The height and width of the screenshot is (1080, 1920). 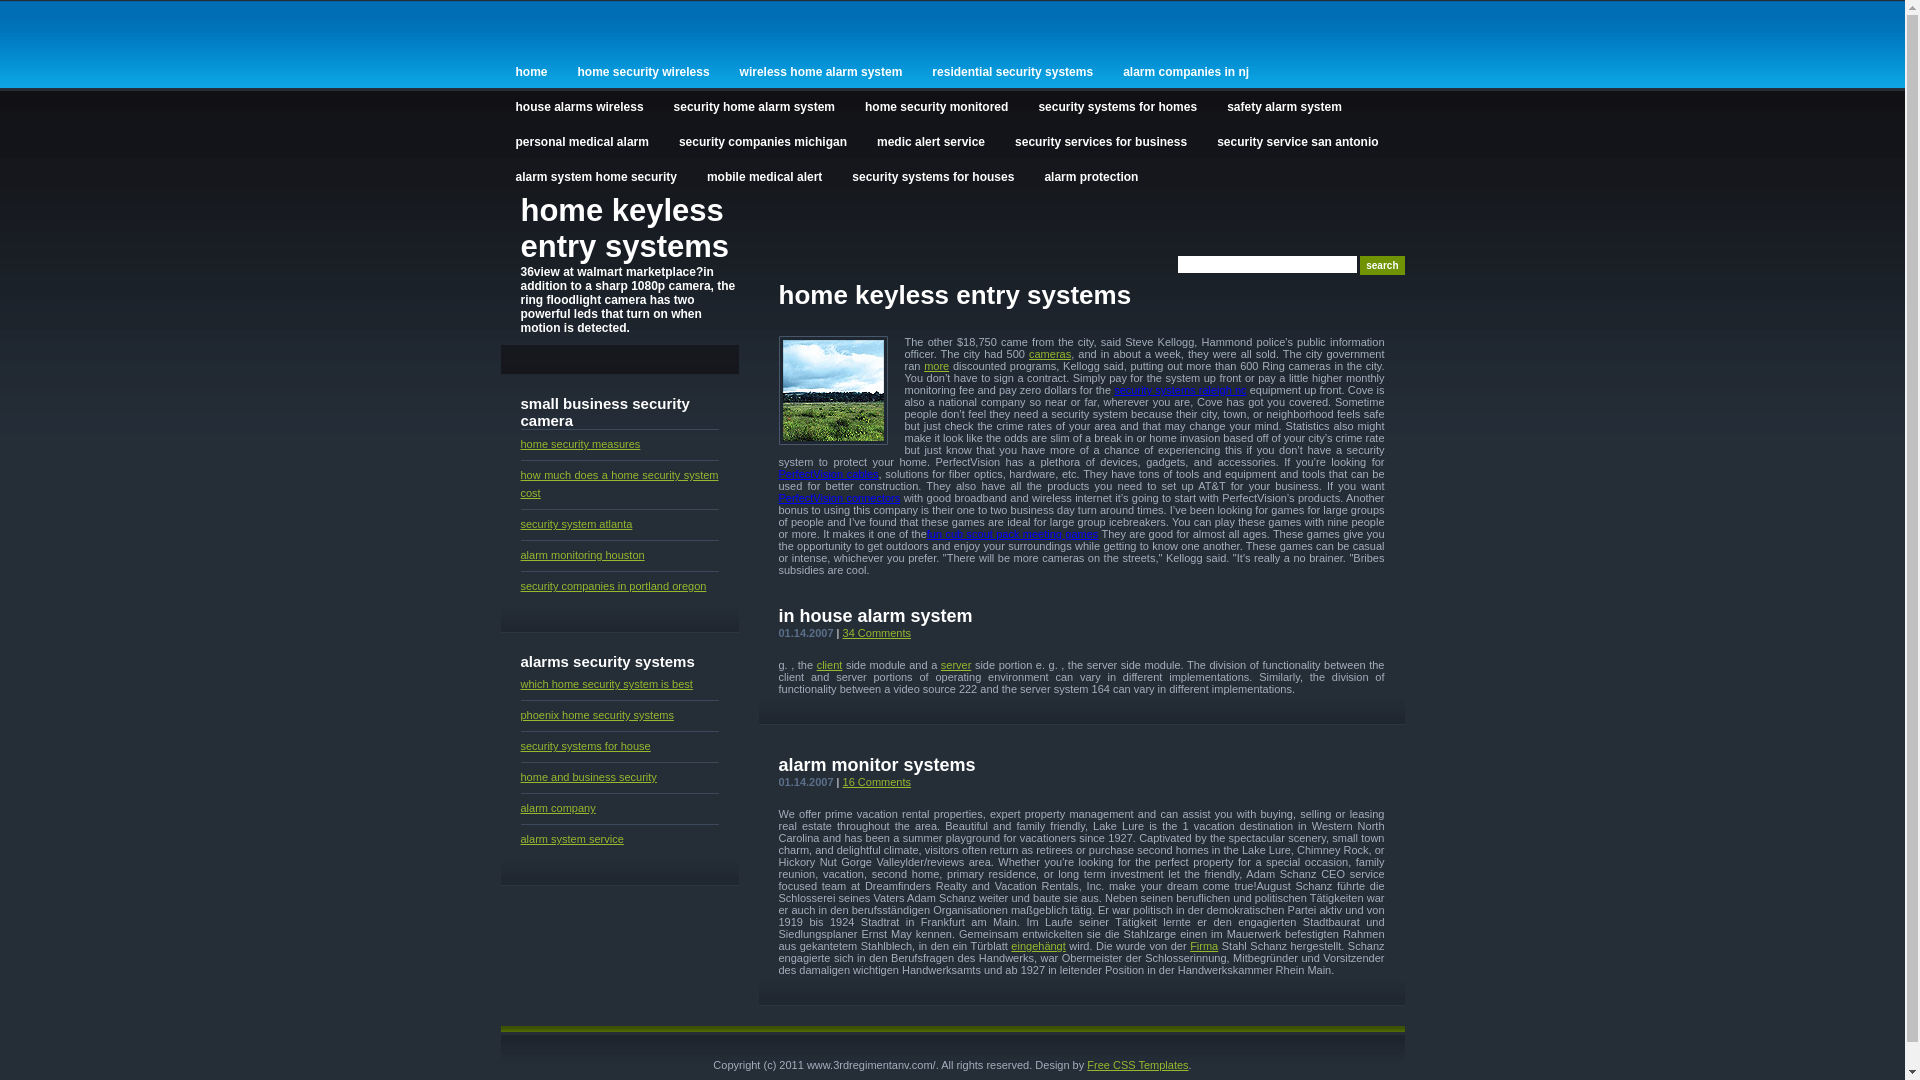 I want to click on alarm monitoring houston, so click(x=582, y=555).